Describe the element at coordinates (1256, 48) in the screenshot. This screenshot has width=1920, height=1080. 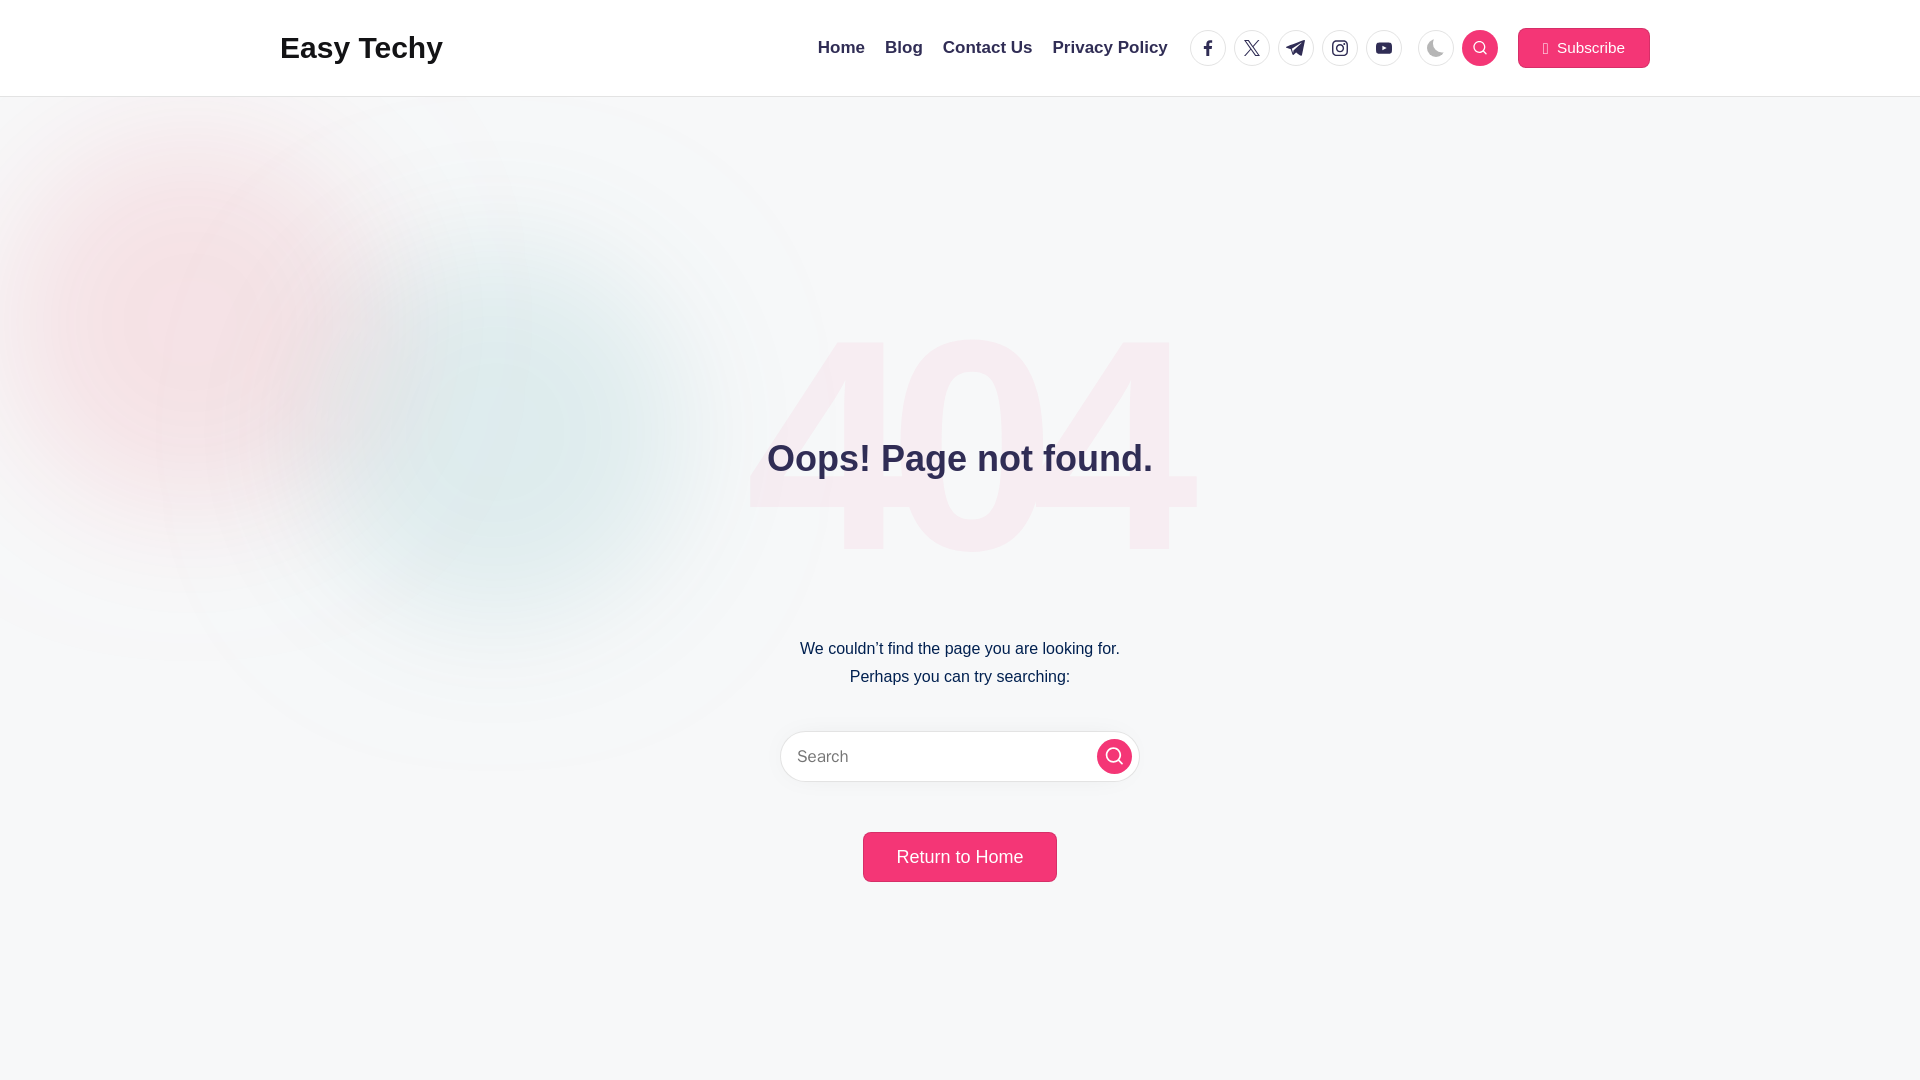
I see `twitter.com` at that location.